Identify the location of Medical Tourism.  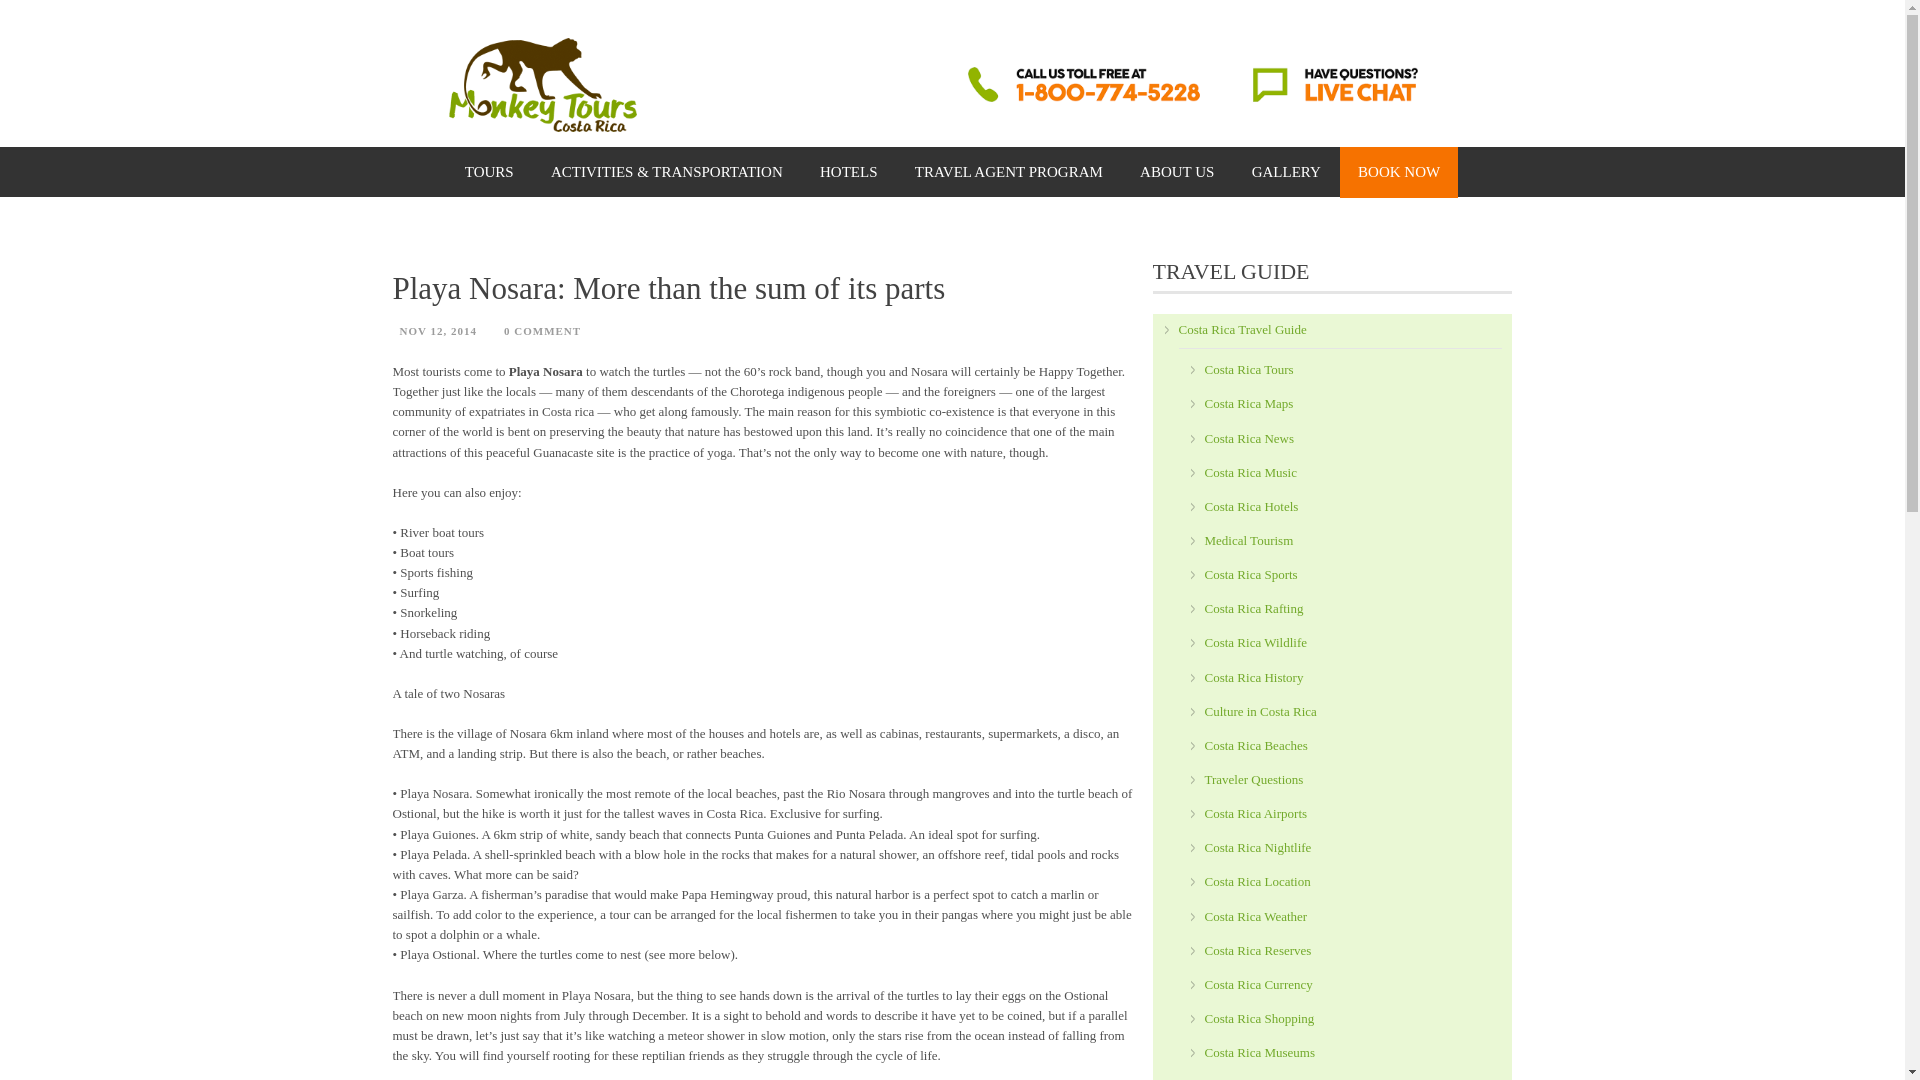
(1248, 540).